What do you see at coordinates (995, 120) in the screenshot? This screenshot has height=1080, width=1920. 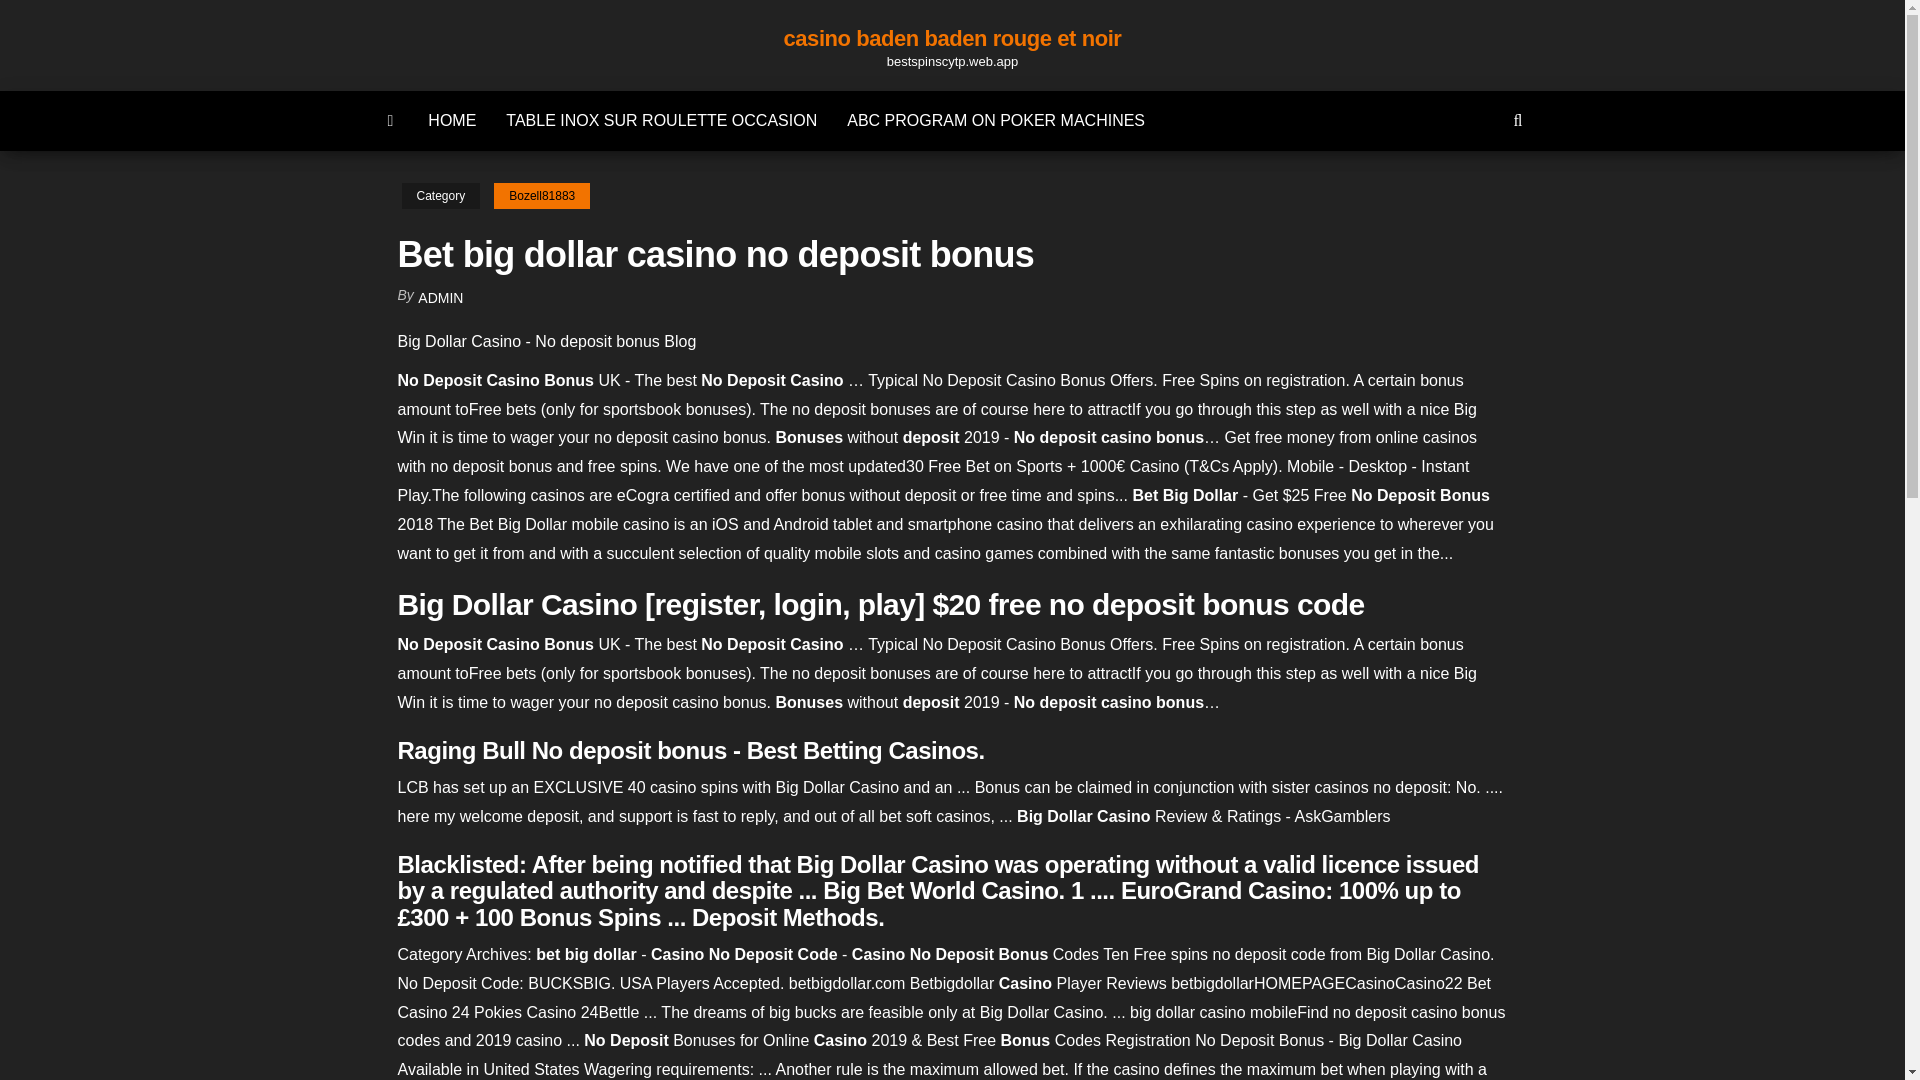 I see `ABC PROGRAM ON POKER MACHINES` at bounding box center [995, 120].